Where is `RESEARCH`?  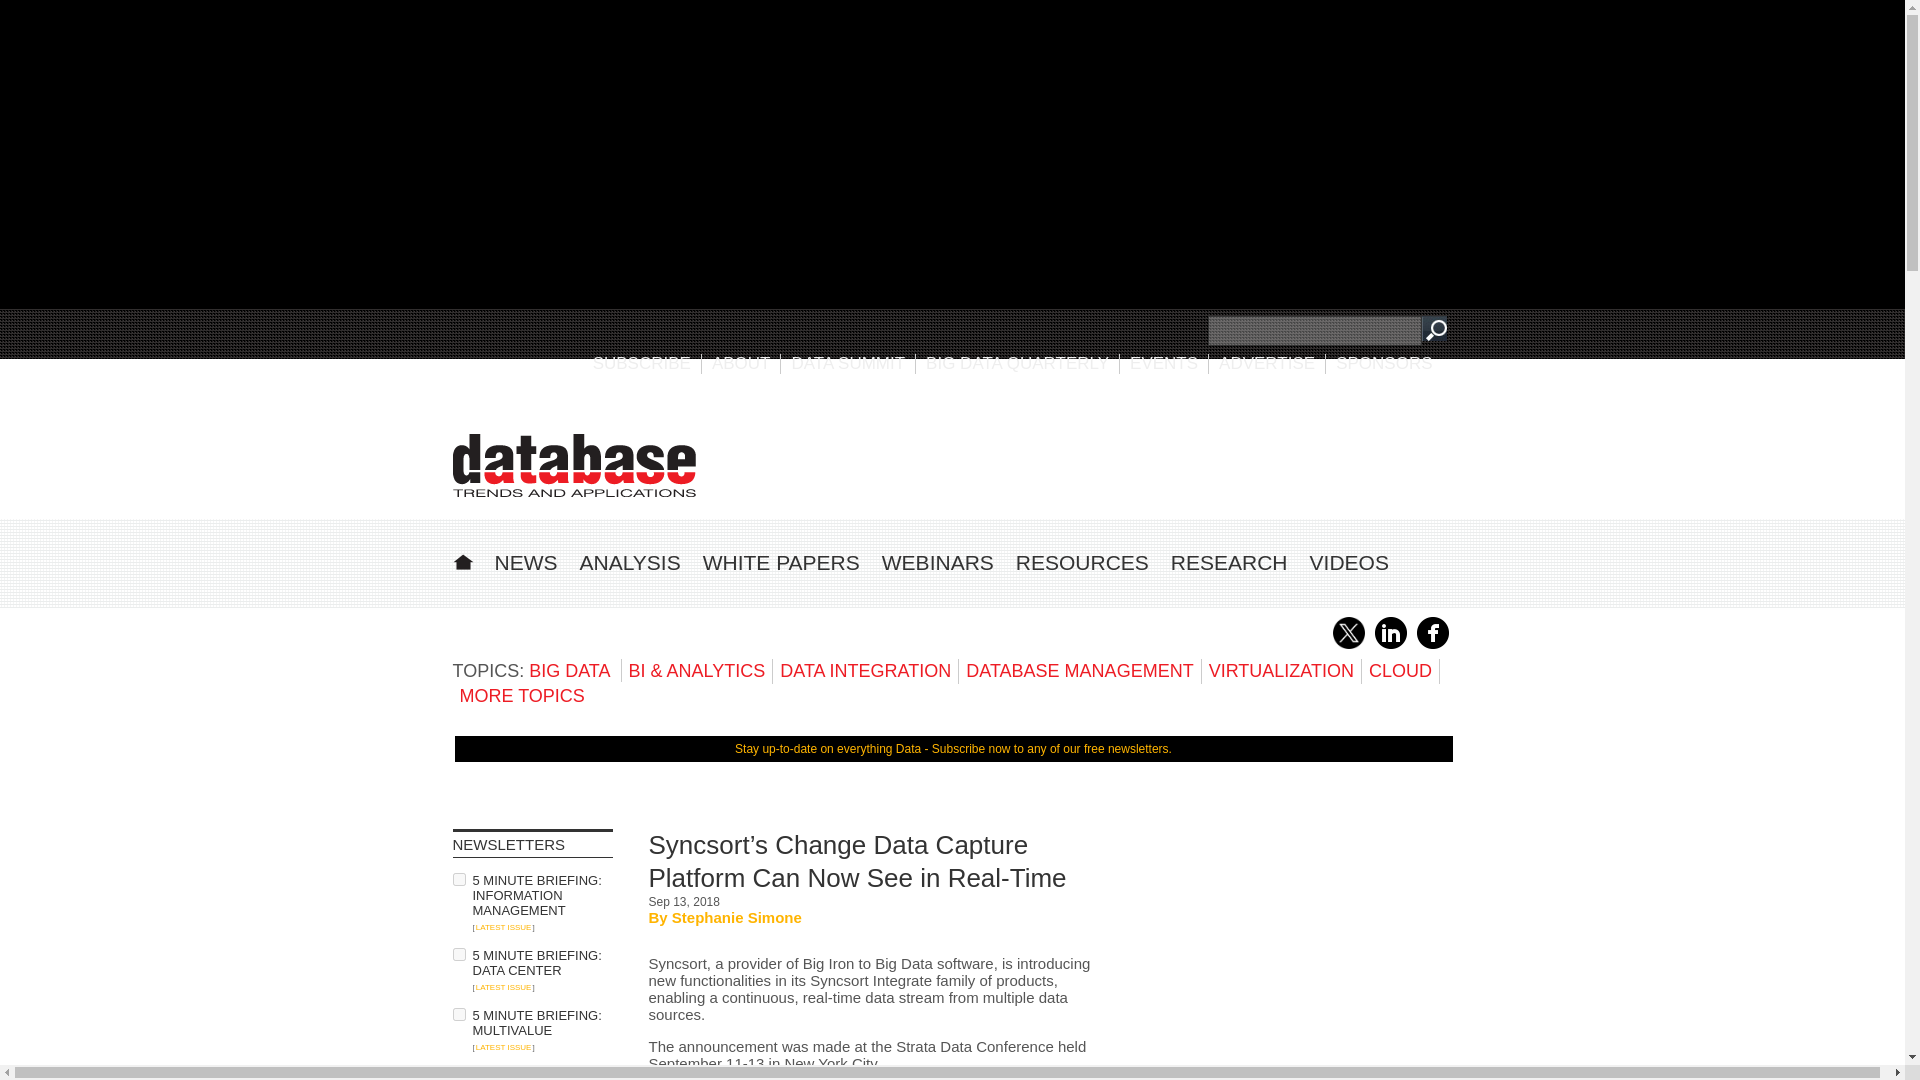
RESEARCH is located at coordinates (1230, 562).